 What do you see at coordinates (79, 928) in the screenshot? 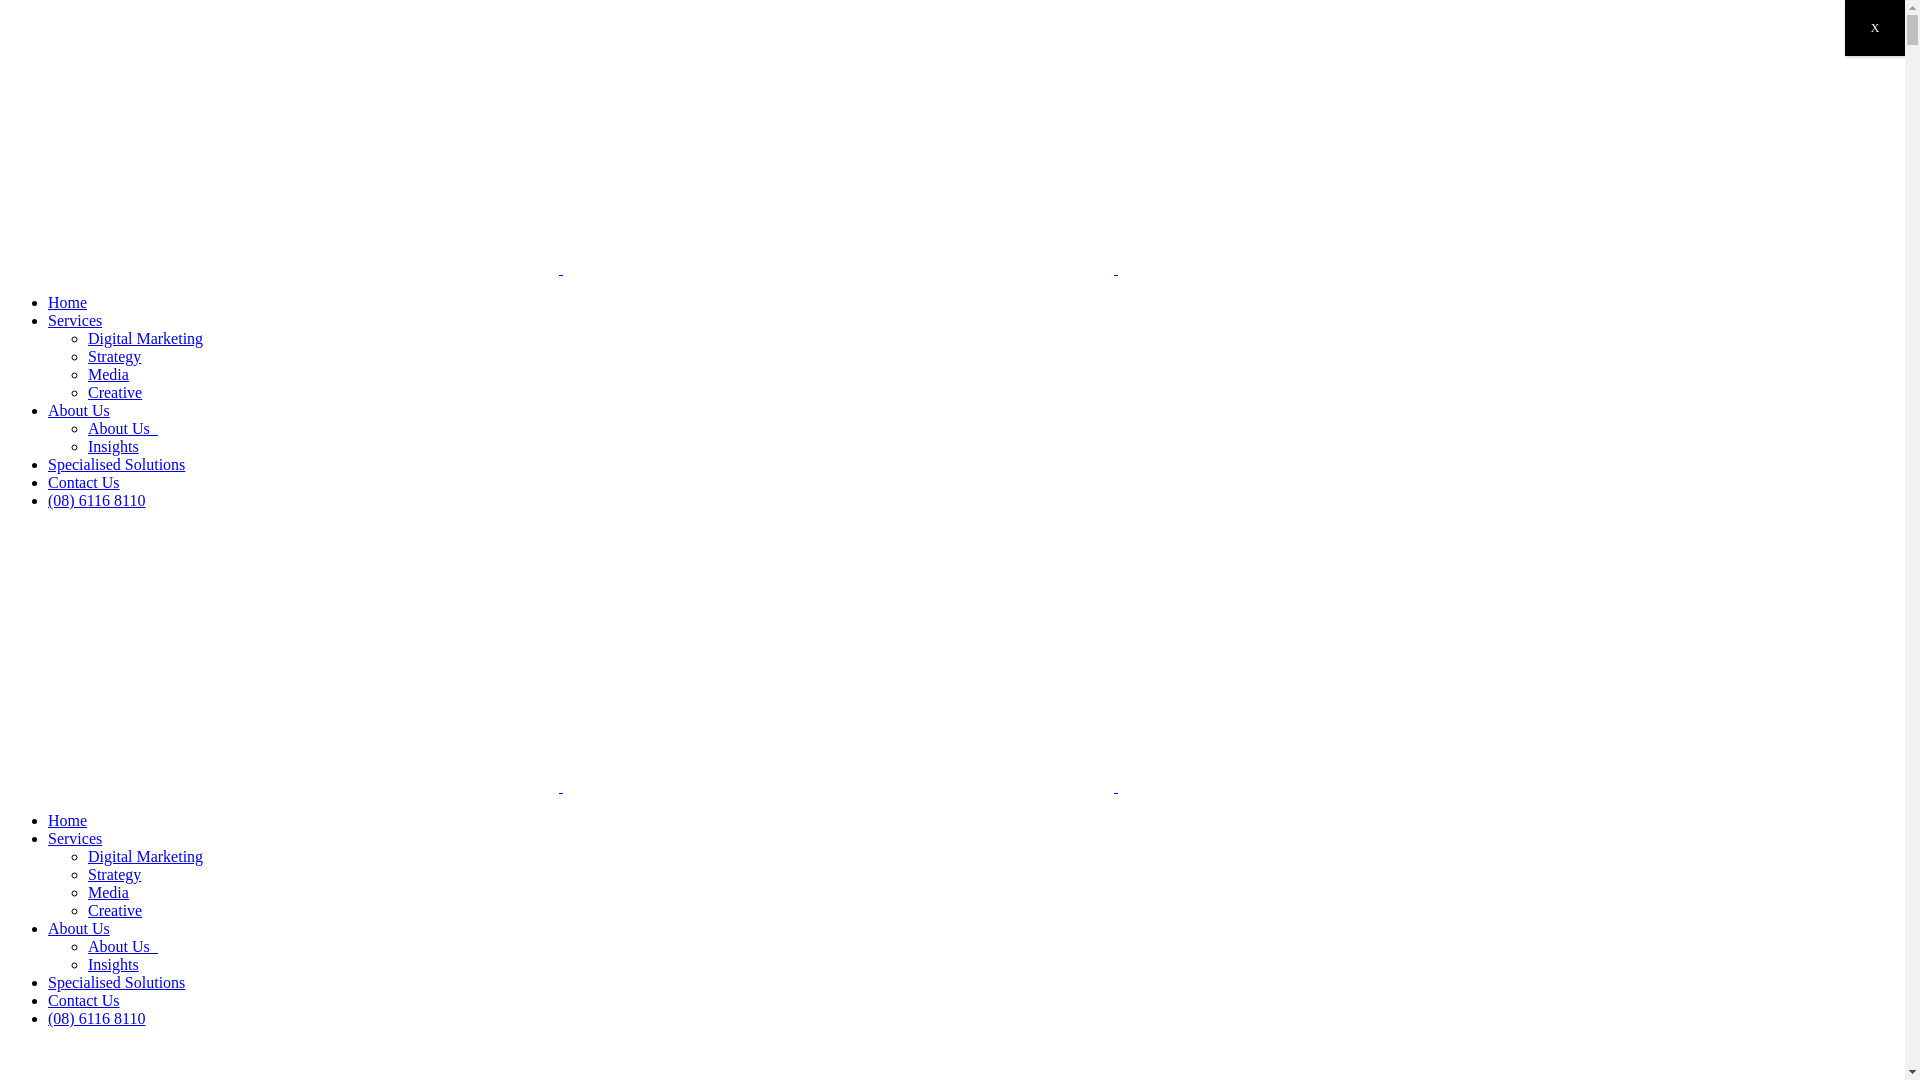
I see `About Us` at bounding box center [79, 928].